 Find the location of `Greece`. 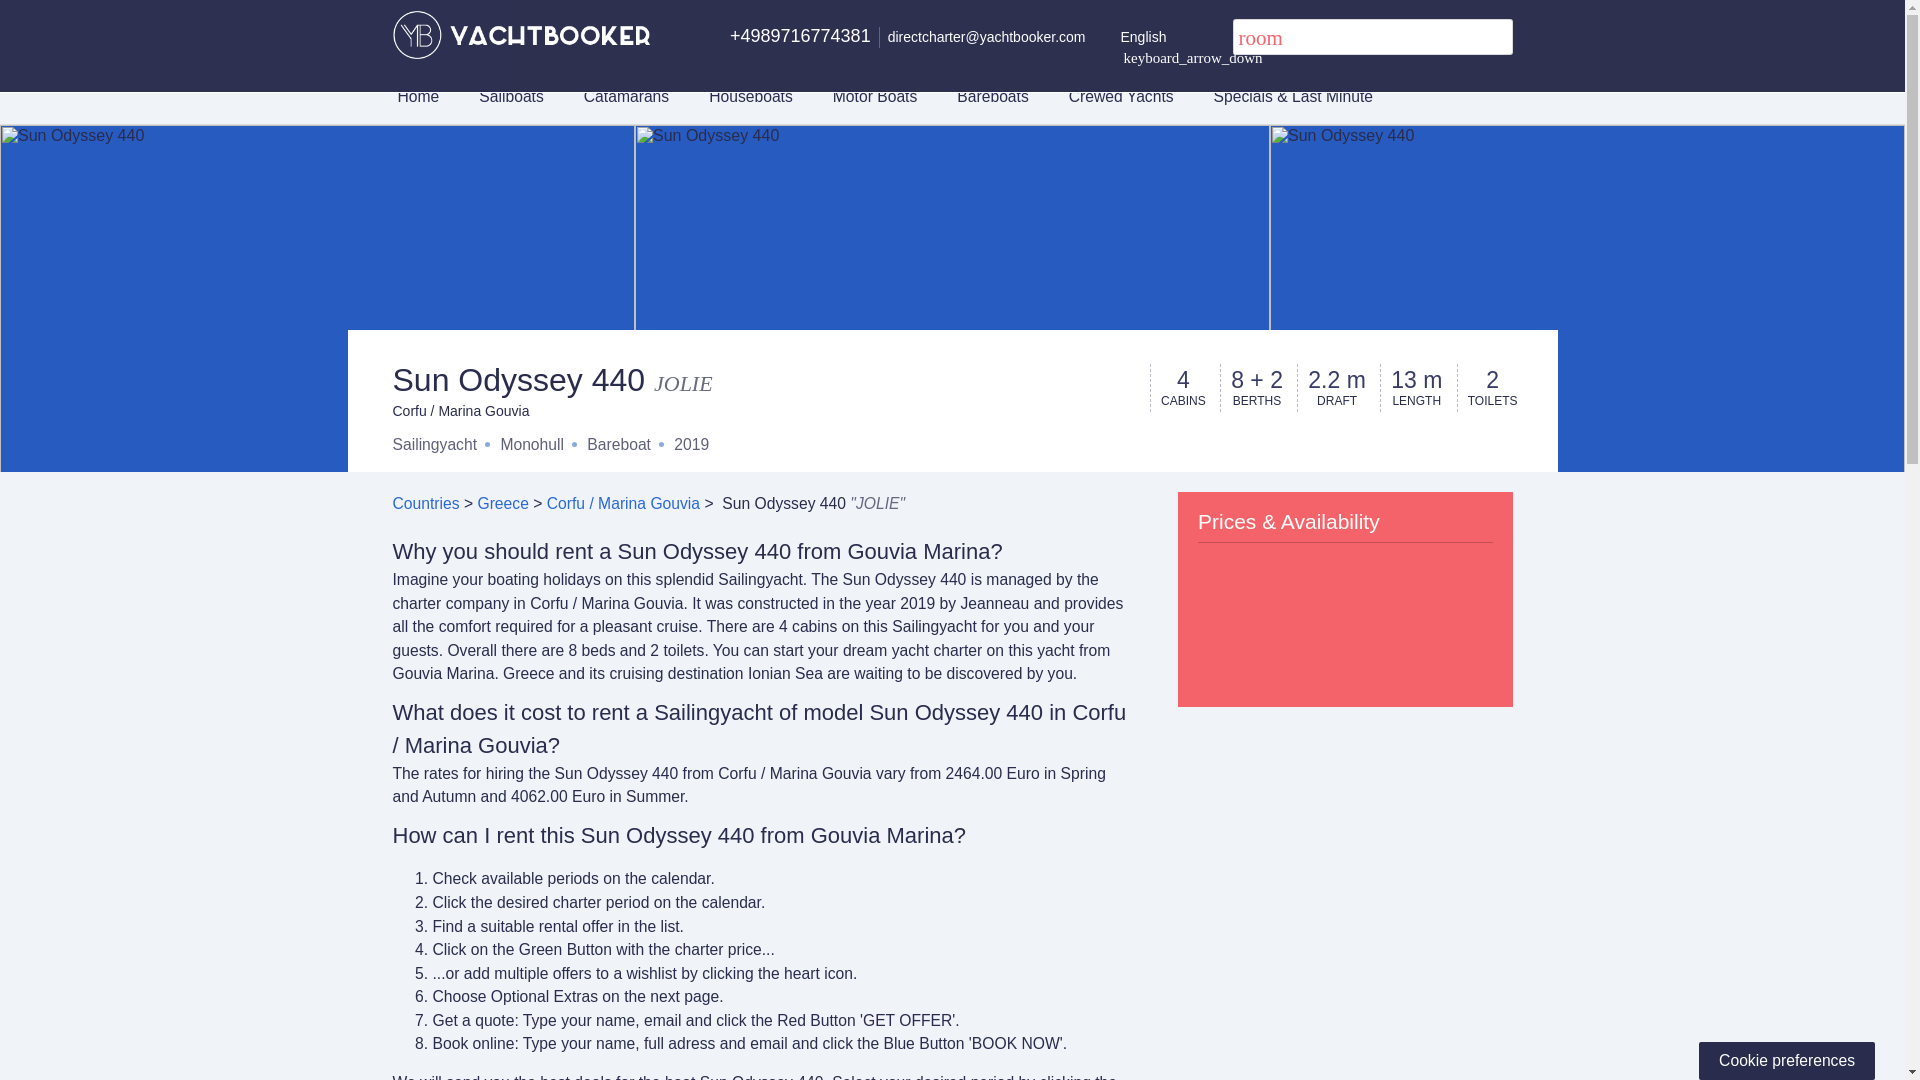

Greece is located at coordinates (502, 502).